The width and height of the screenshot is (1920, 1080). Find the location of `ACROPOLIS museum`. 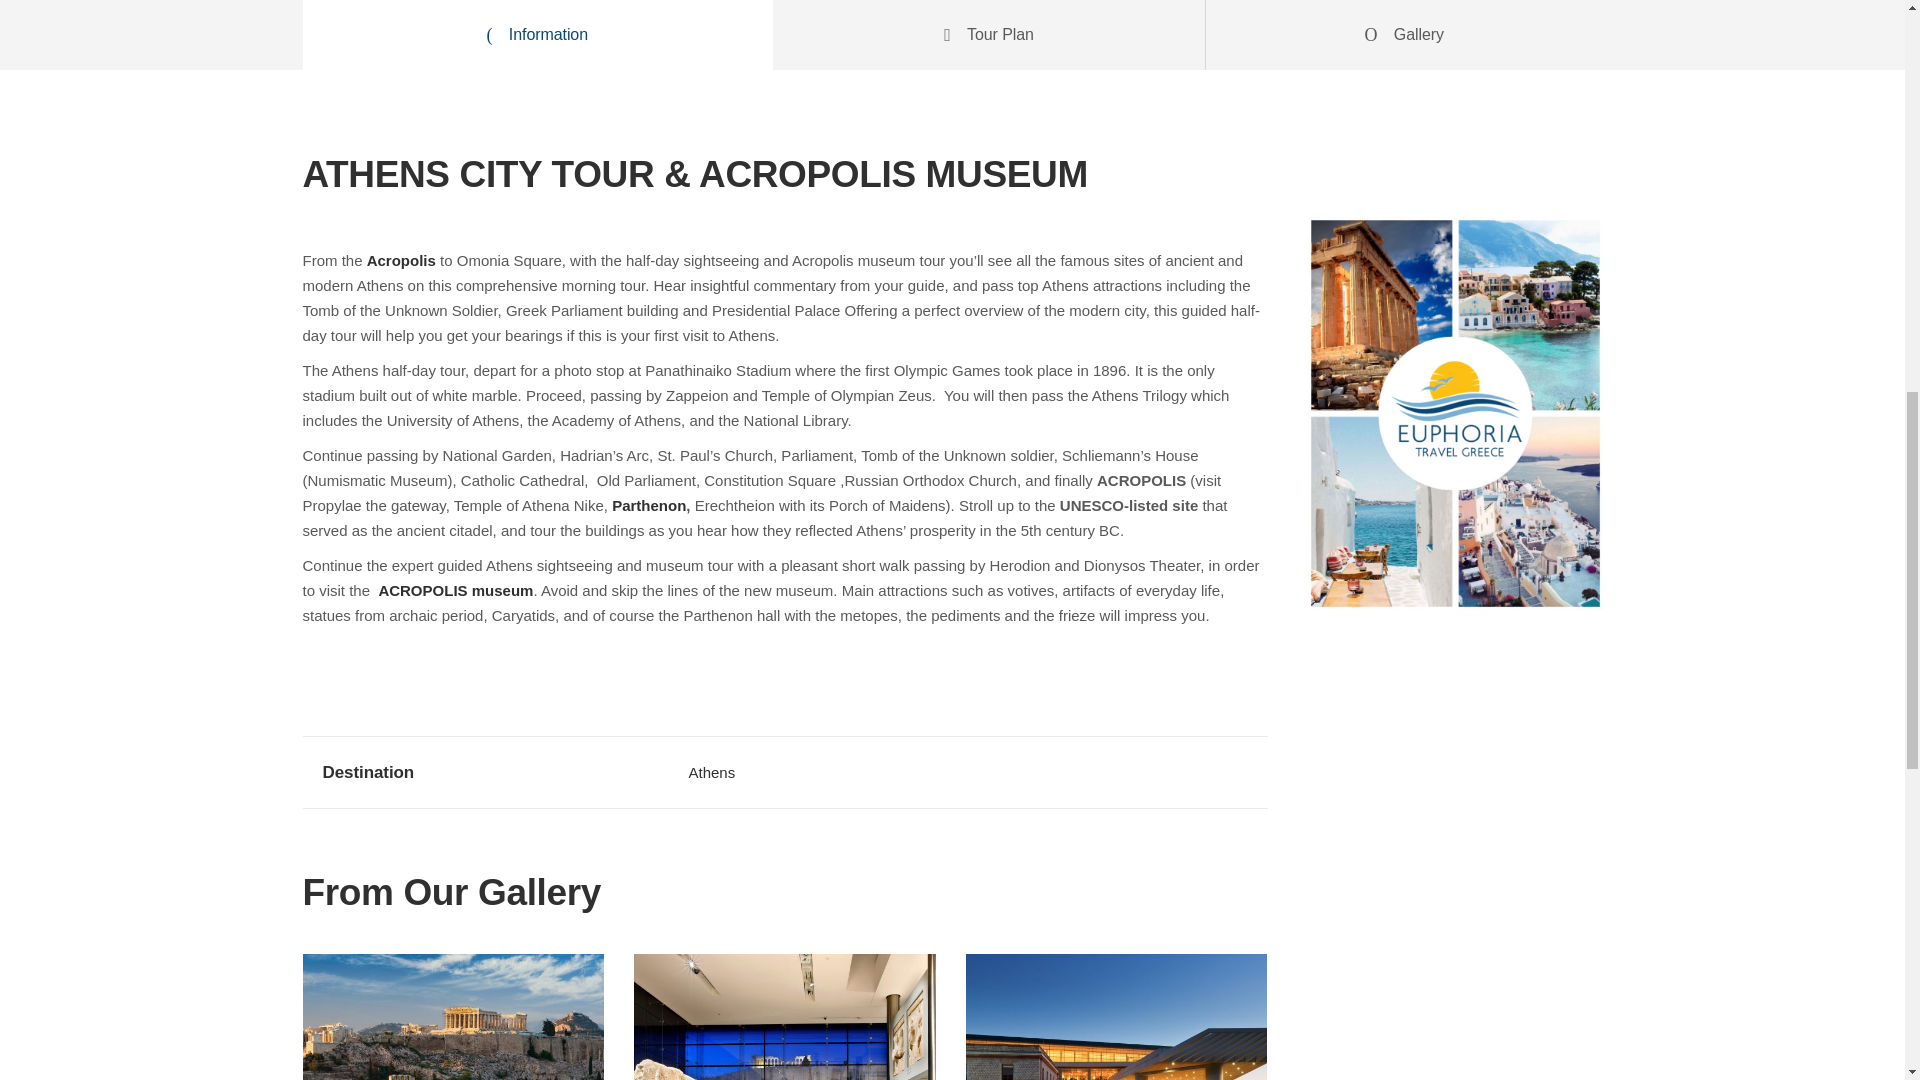

ACROPOLIS museum is located at coordinates (456, 590).